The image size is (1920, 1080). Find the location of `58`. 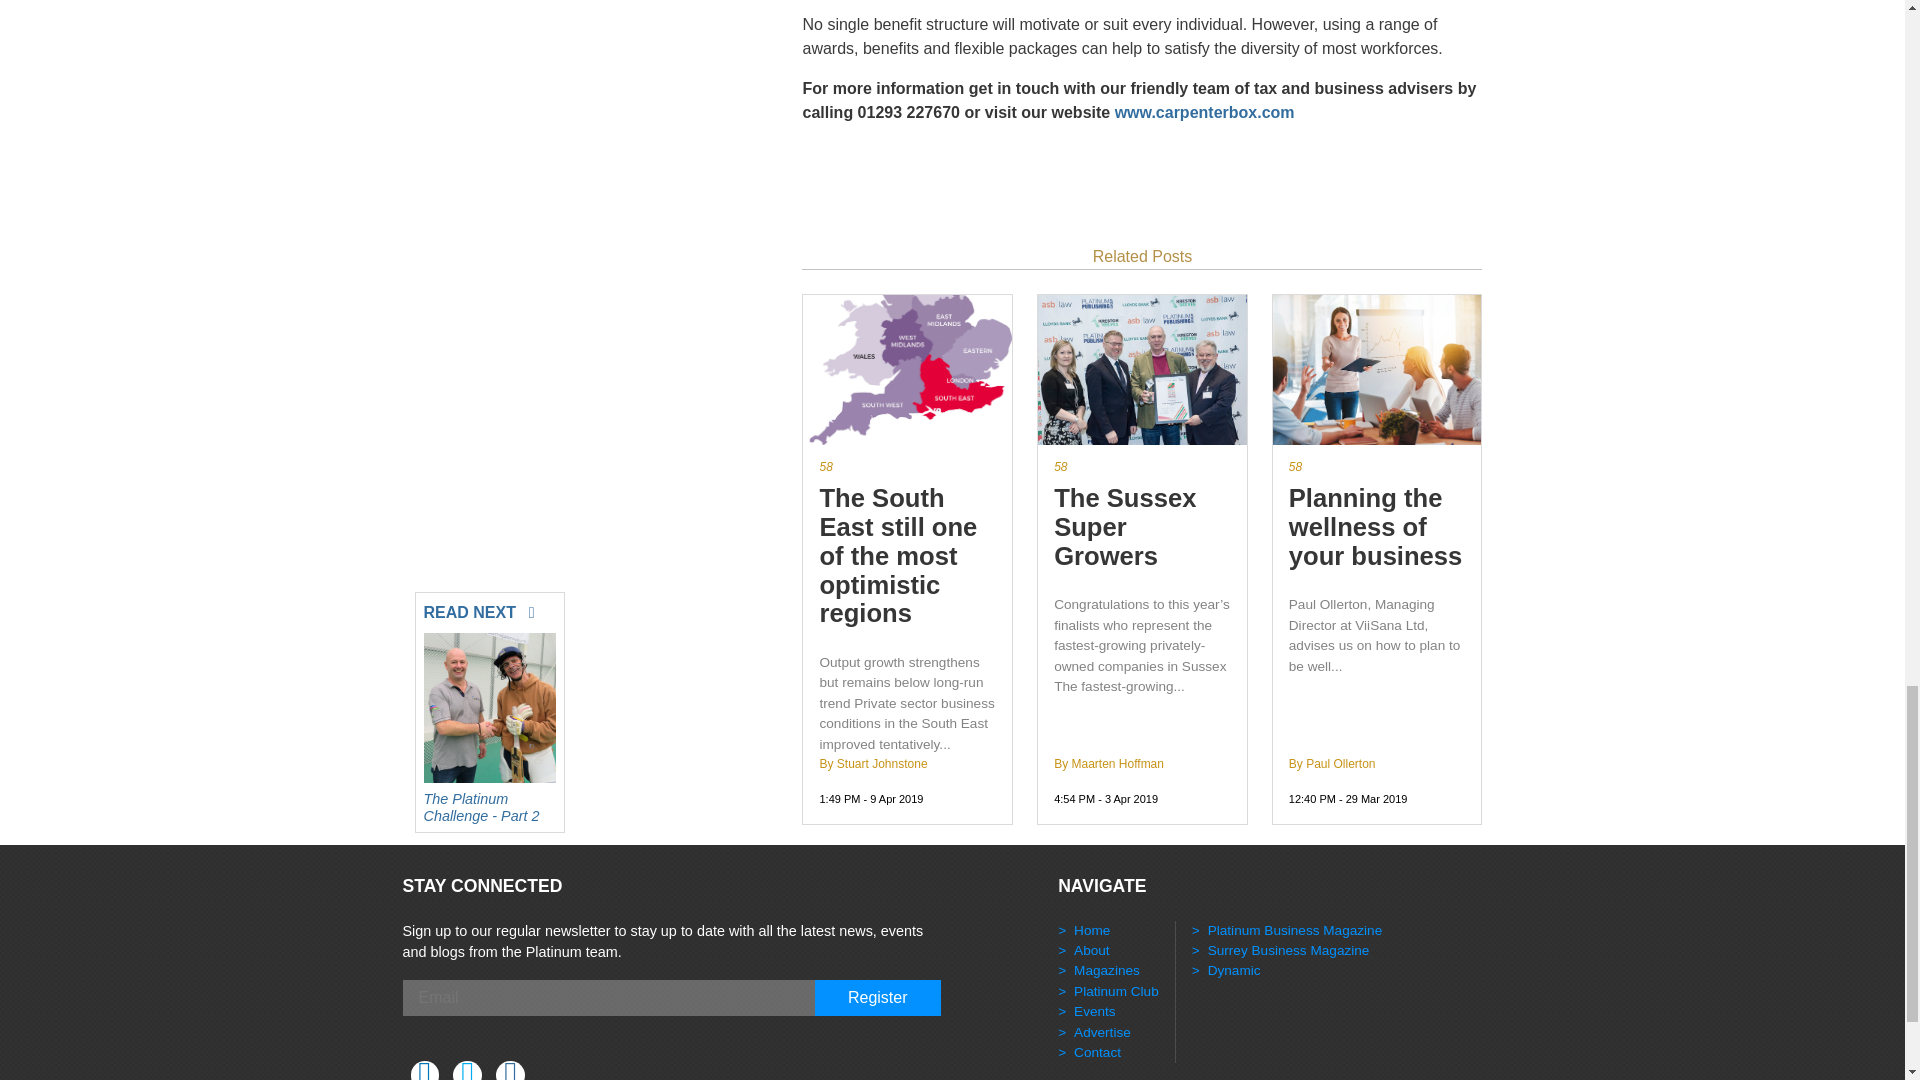

58 is located at coordinates (908, 466).